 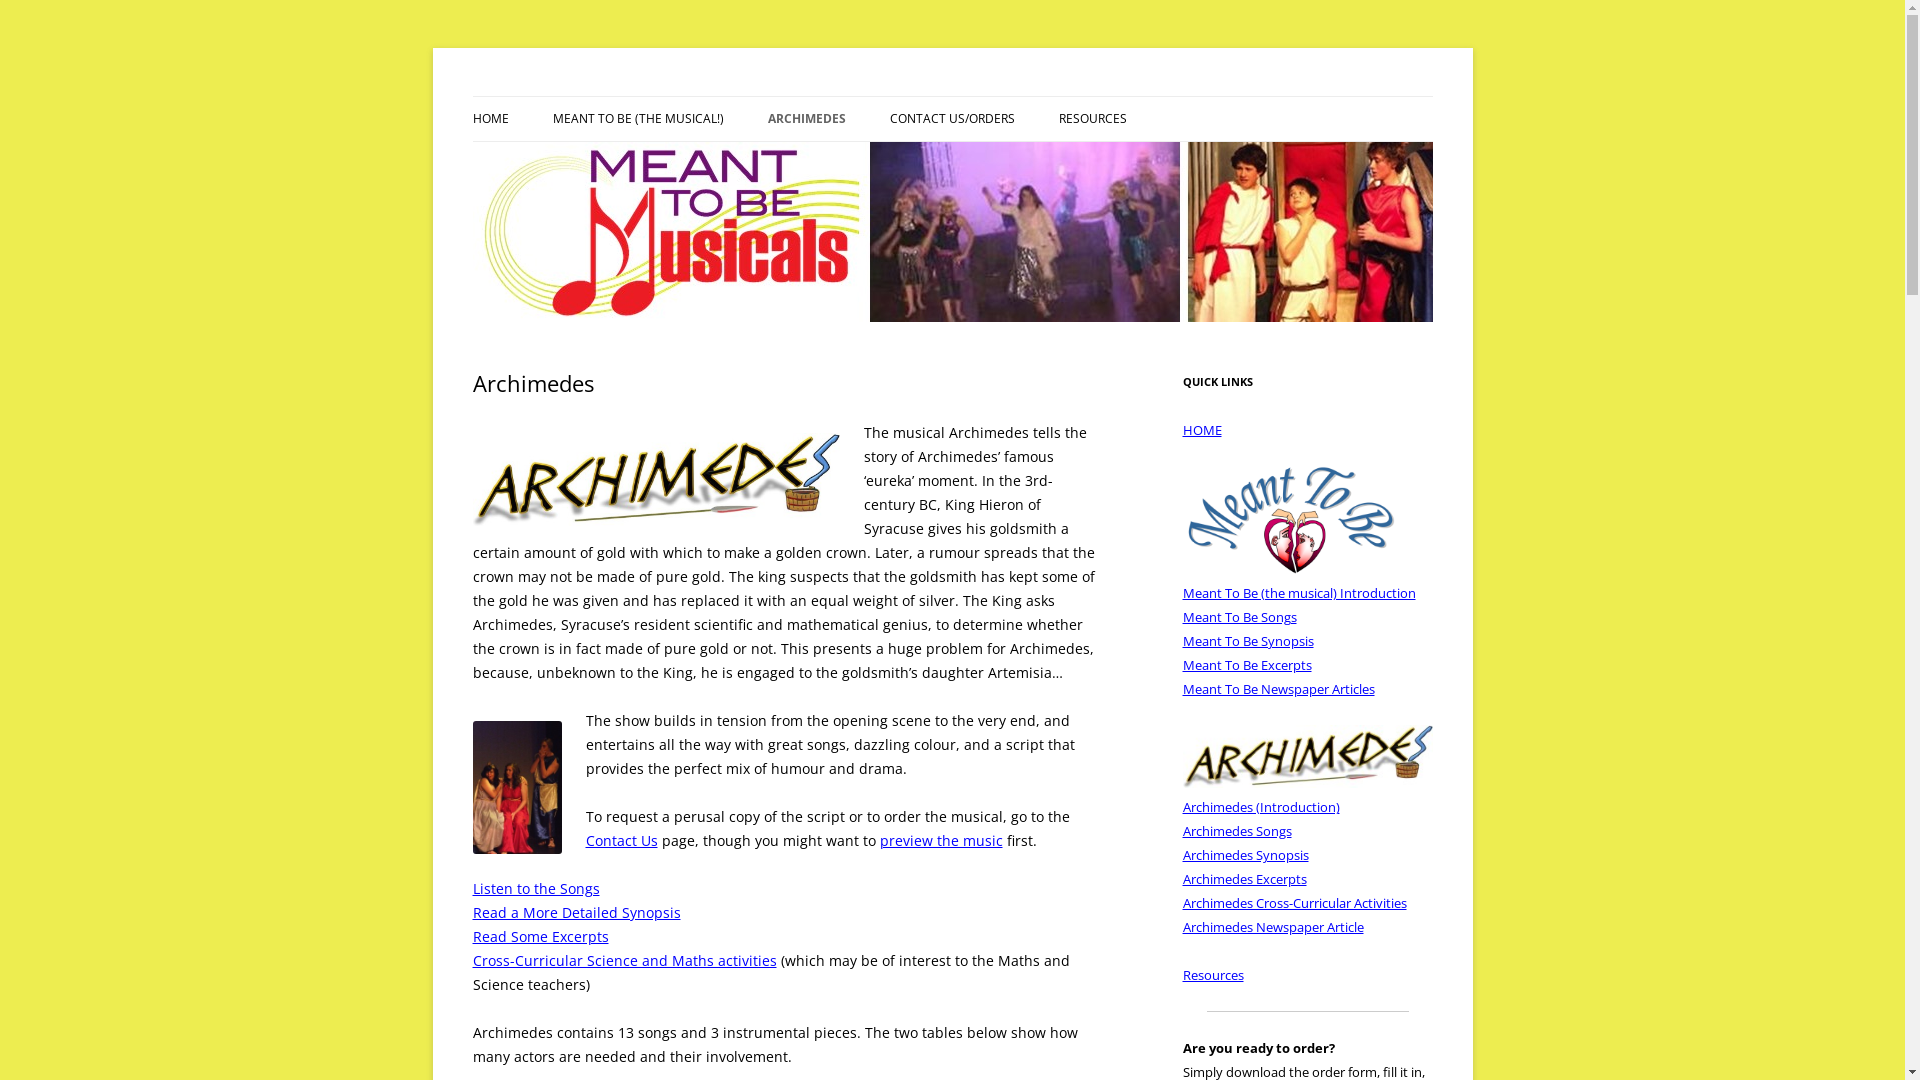 I want to click on Meant To Be Synopsis, so click(x=1248, y=641).